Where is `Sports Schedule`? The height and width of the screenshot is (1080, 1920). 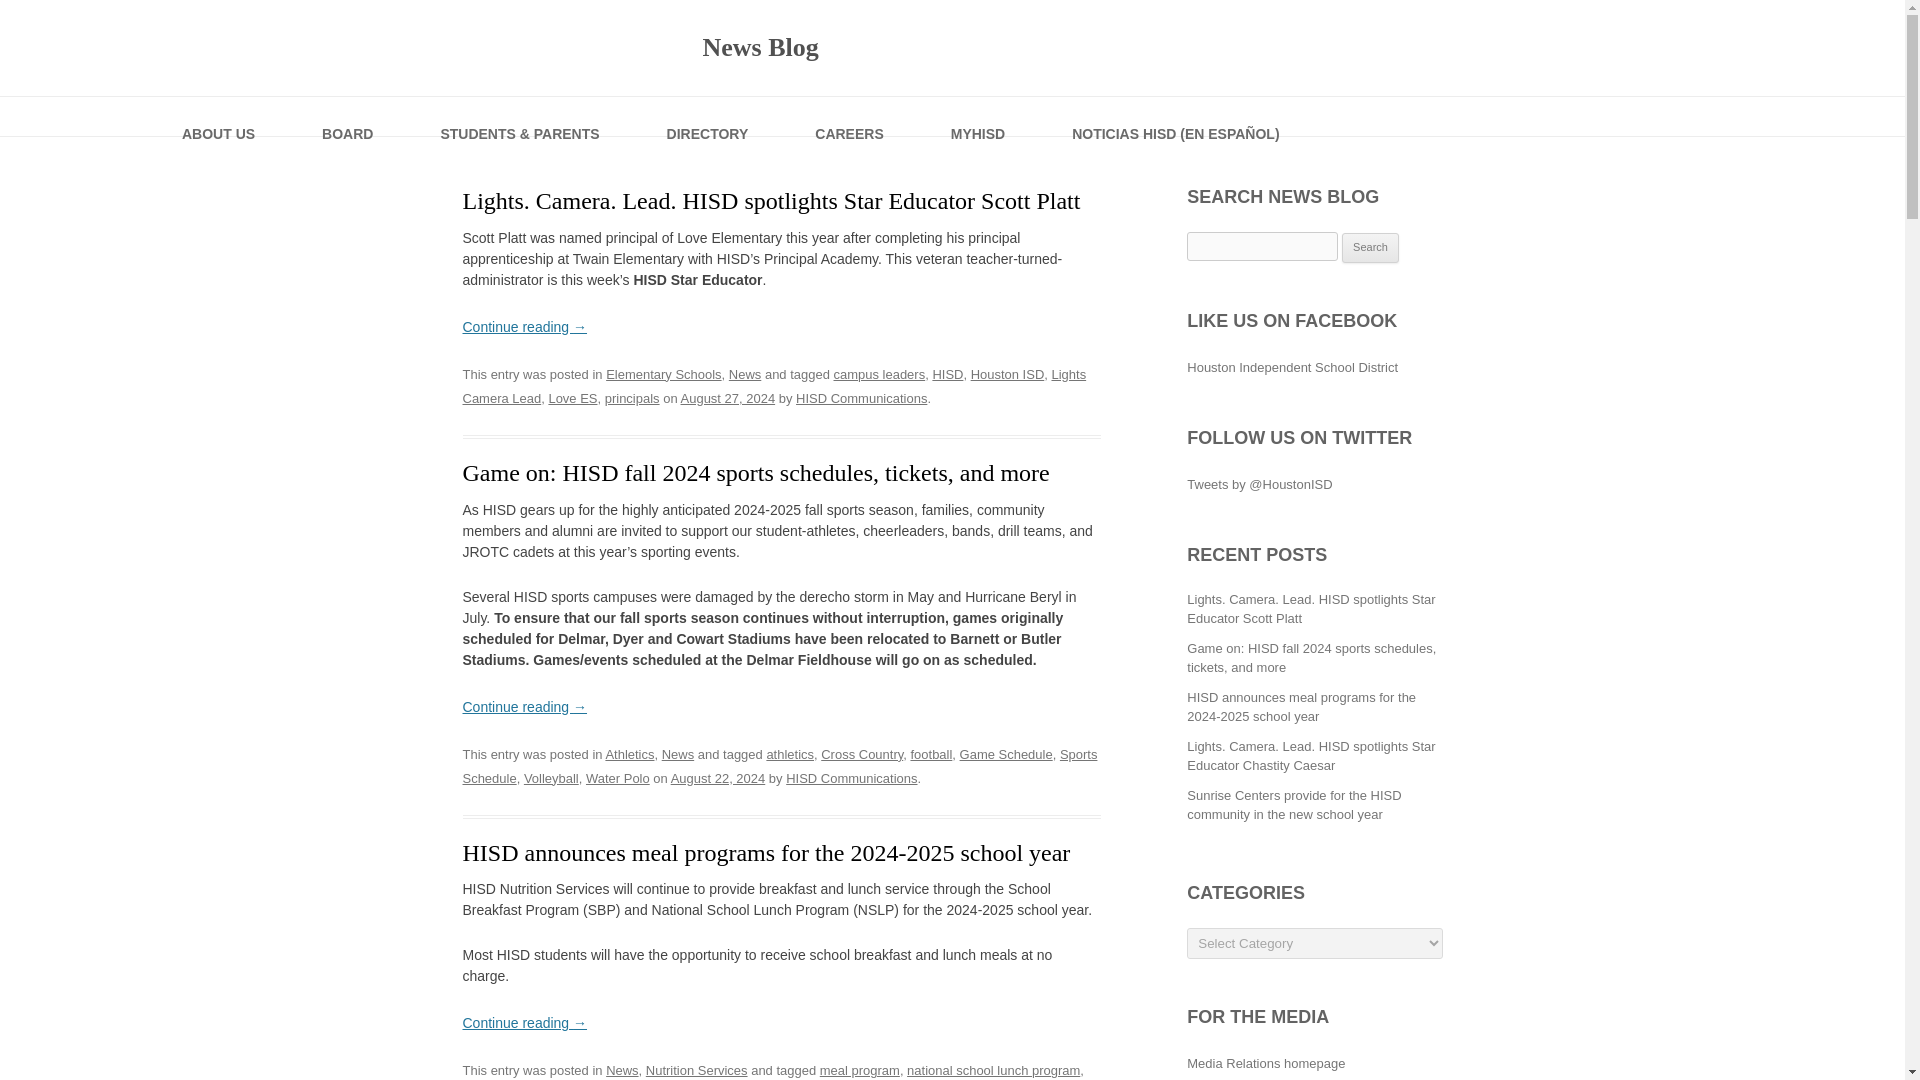
Sports Schedule is located at coordinates (779, 766).